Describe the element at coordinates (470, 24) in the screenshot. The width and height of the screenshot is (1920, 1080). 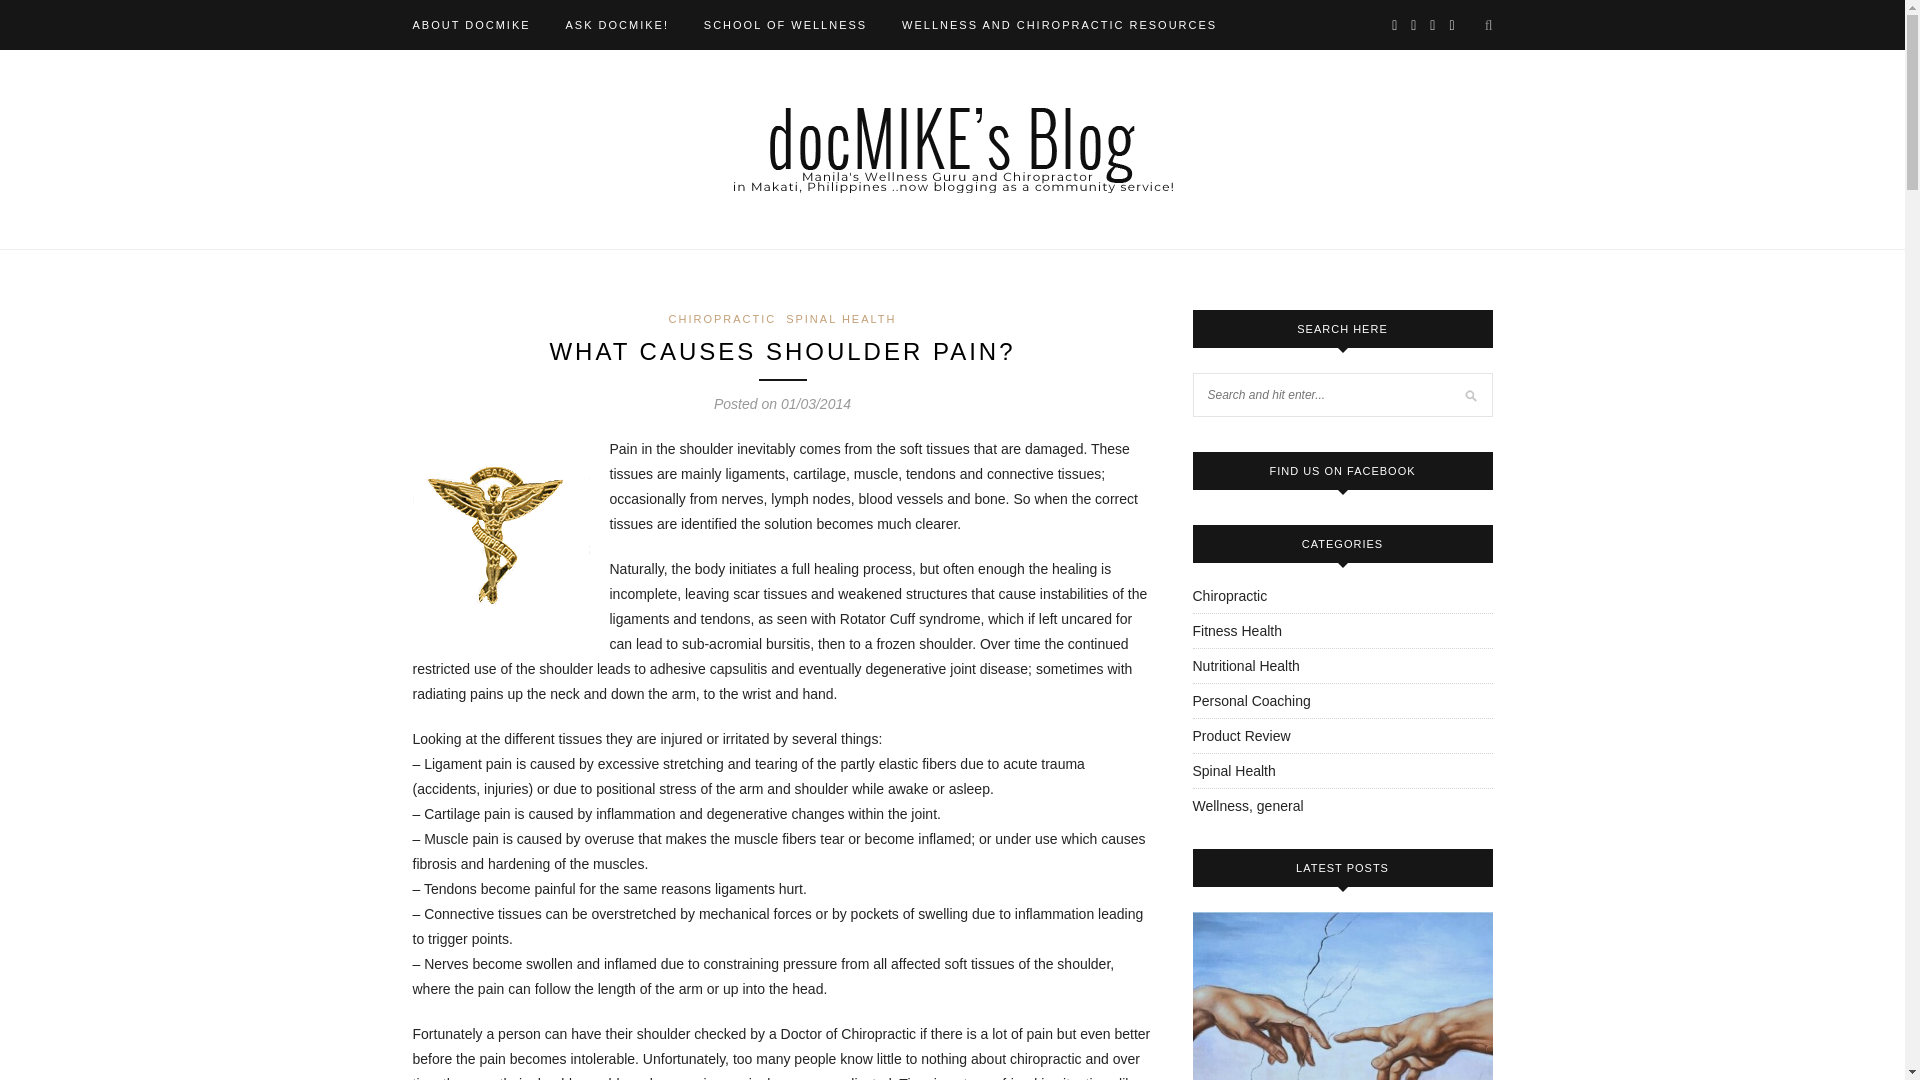
I see `ABOUT DOCMIKE` at that location.